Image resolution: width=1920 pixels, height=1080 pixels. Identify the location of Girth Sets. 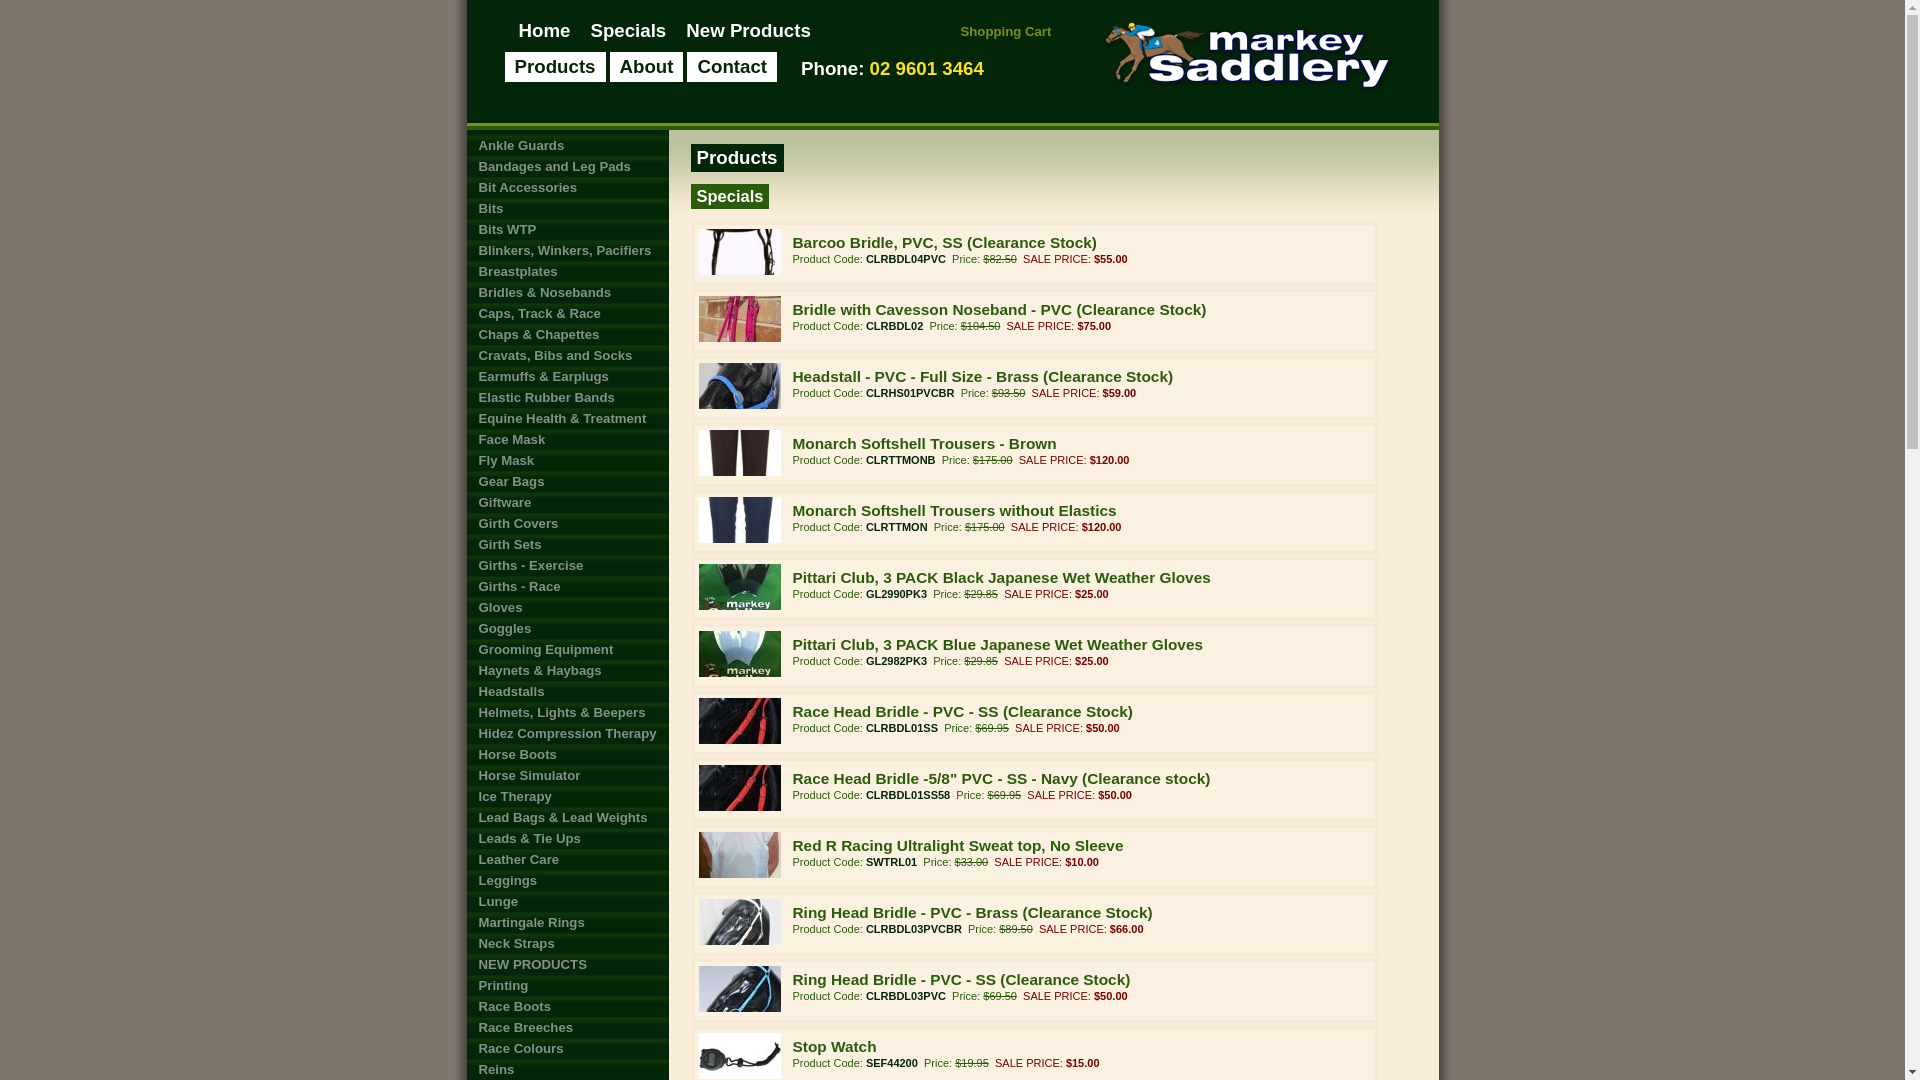
(567, 544).